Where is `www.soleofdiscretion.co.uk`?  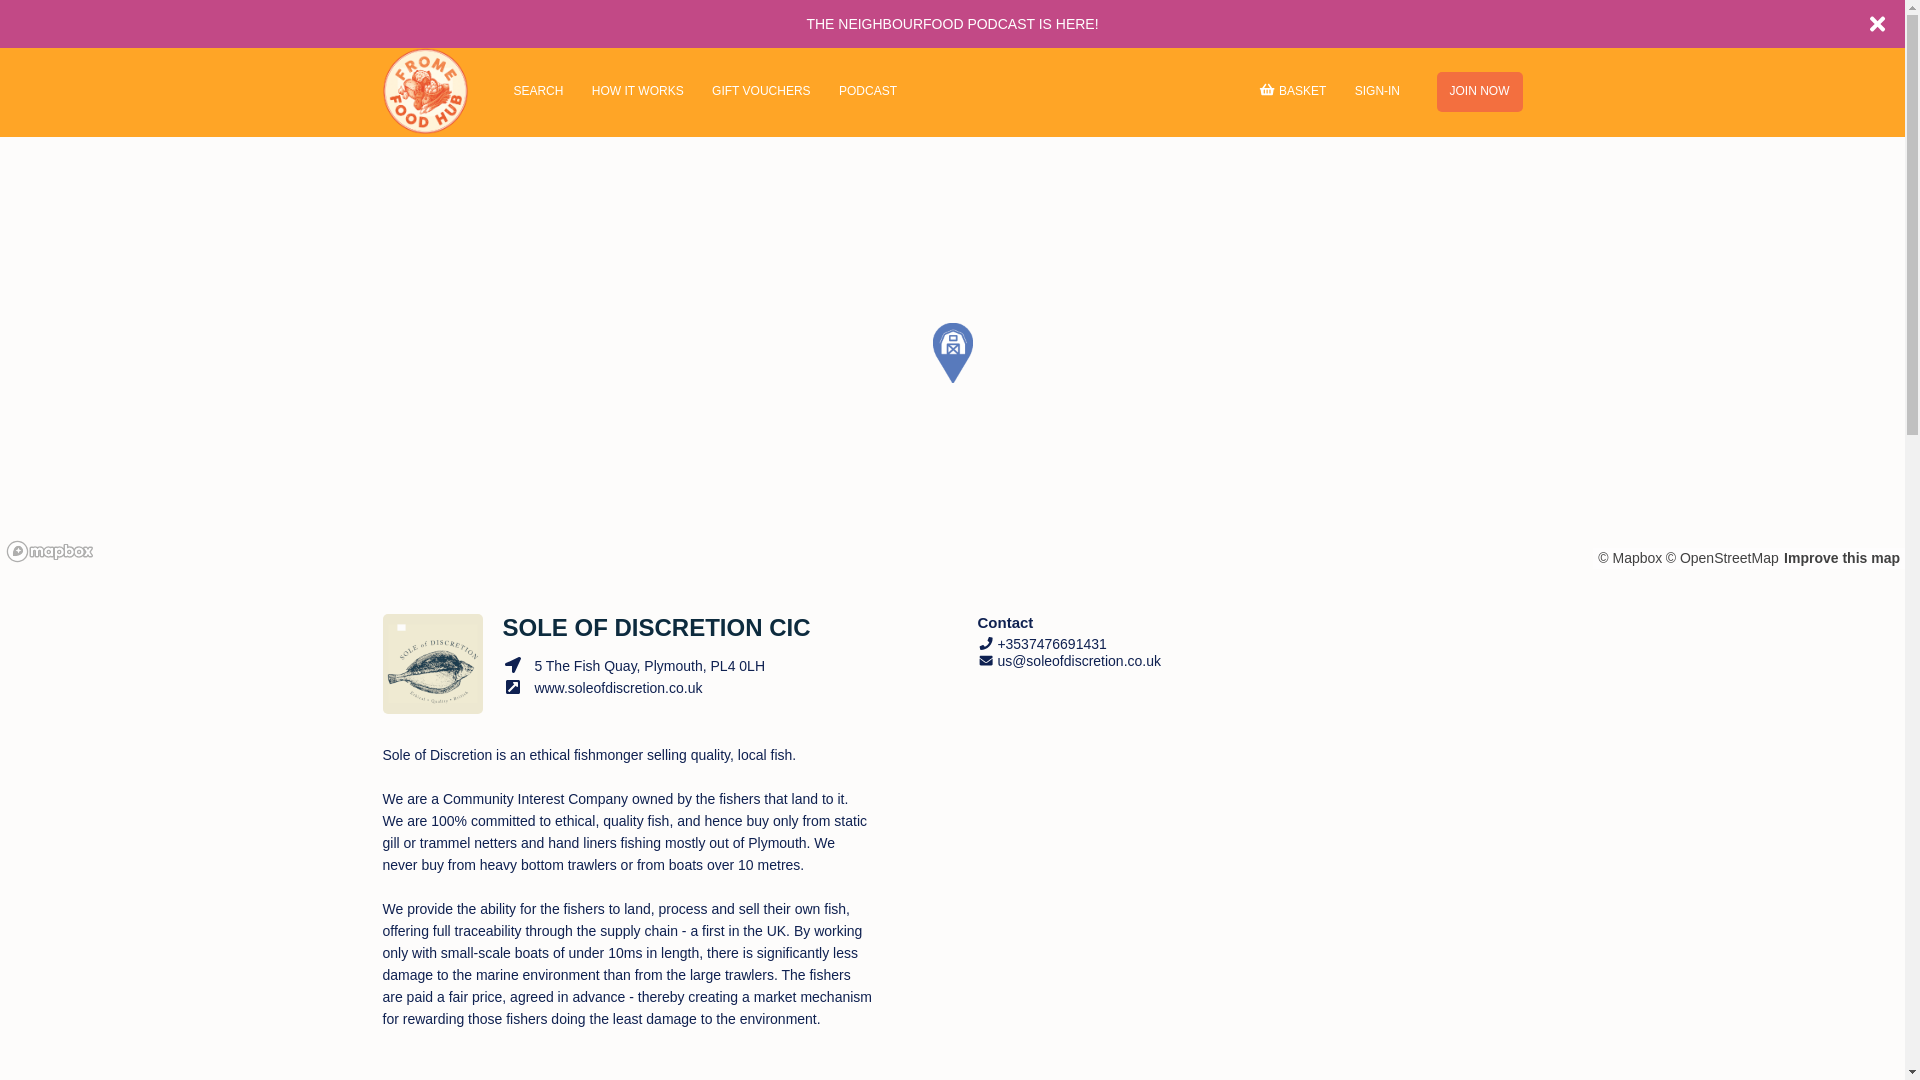
www.soleofdiscretion.co.uk is located at coordinates (602, 688).